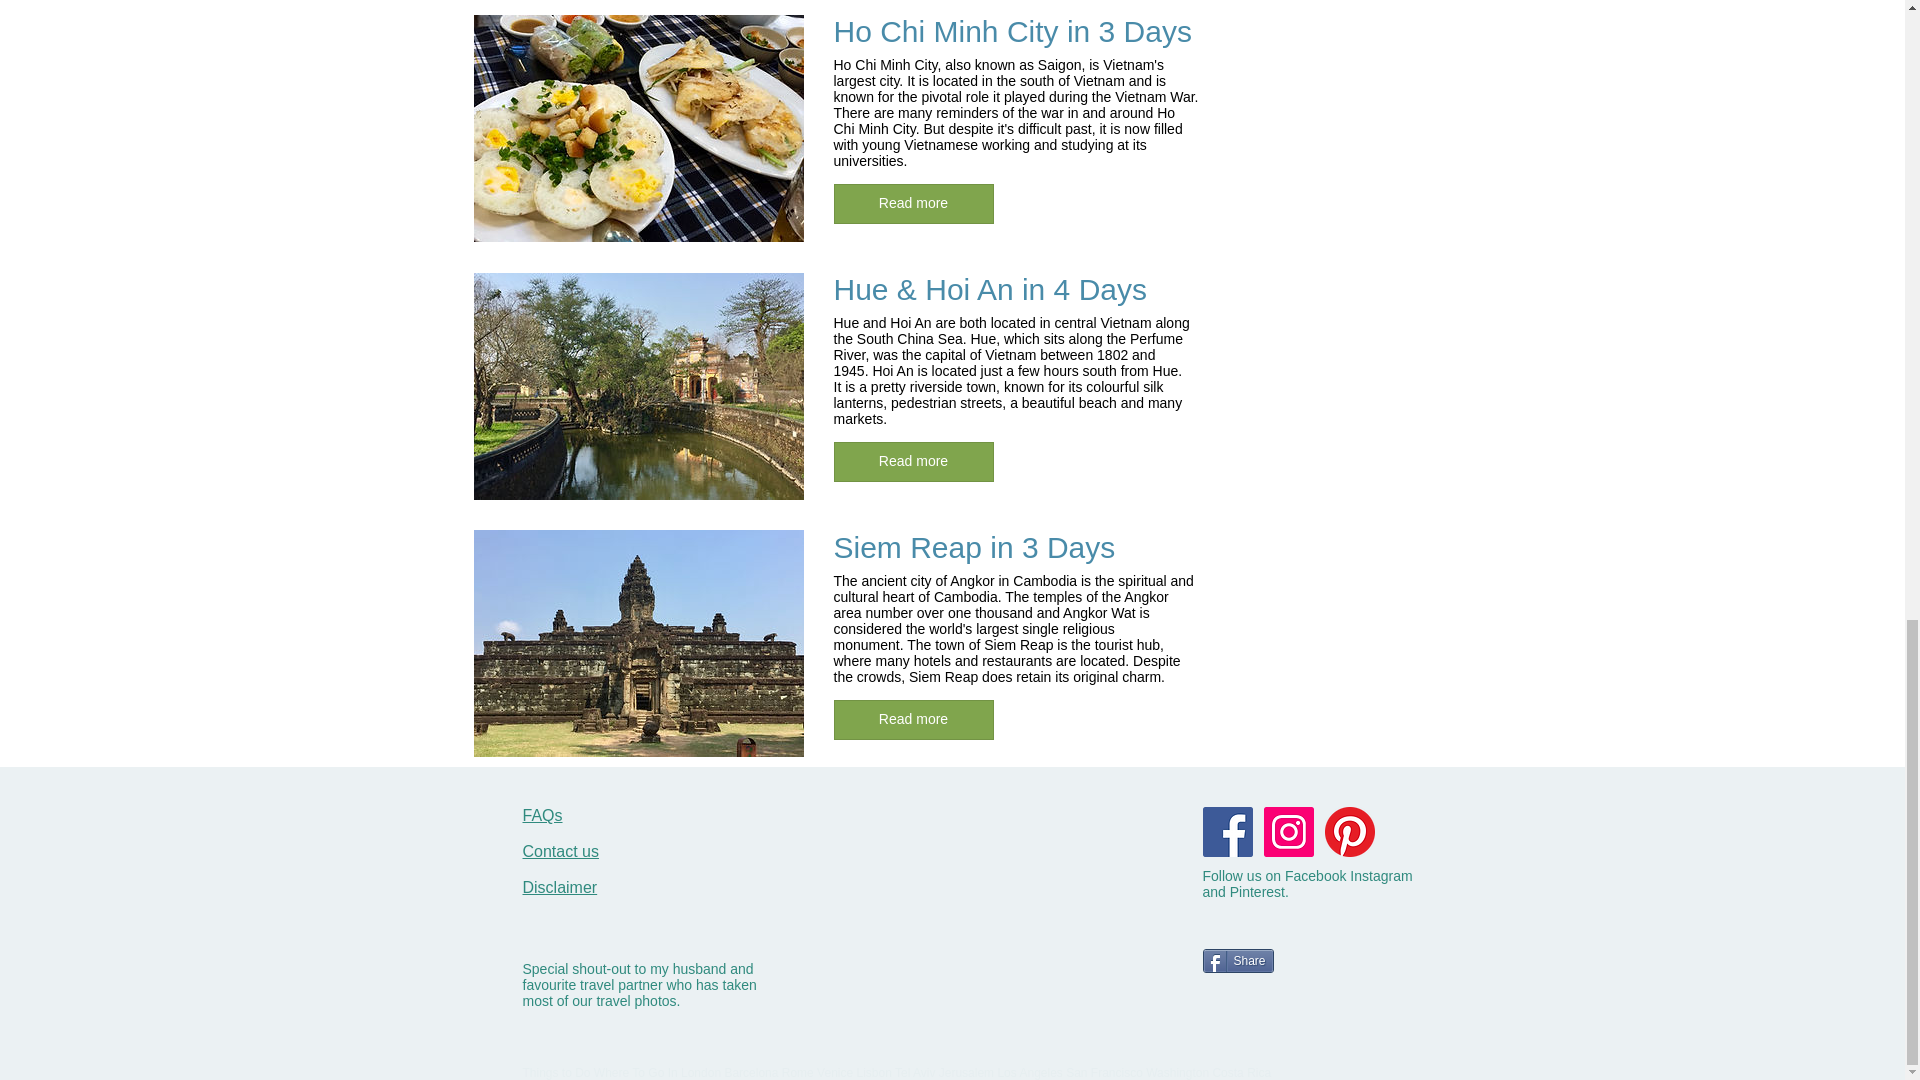 This screenshot has height=1080, width=1920. I want to click on Facebook Like, so click(1240, 1038).